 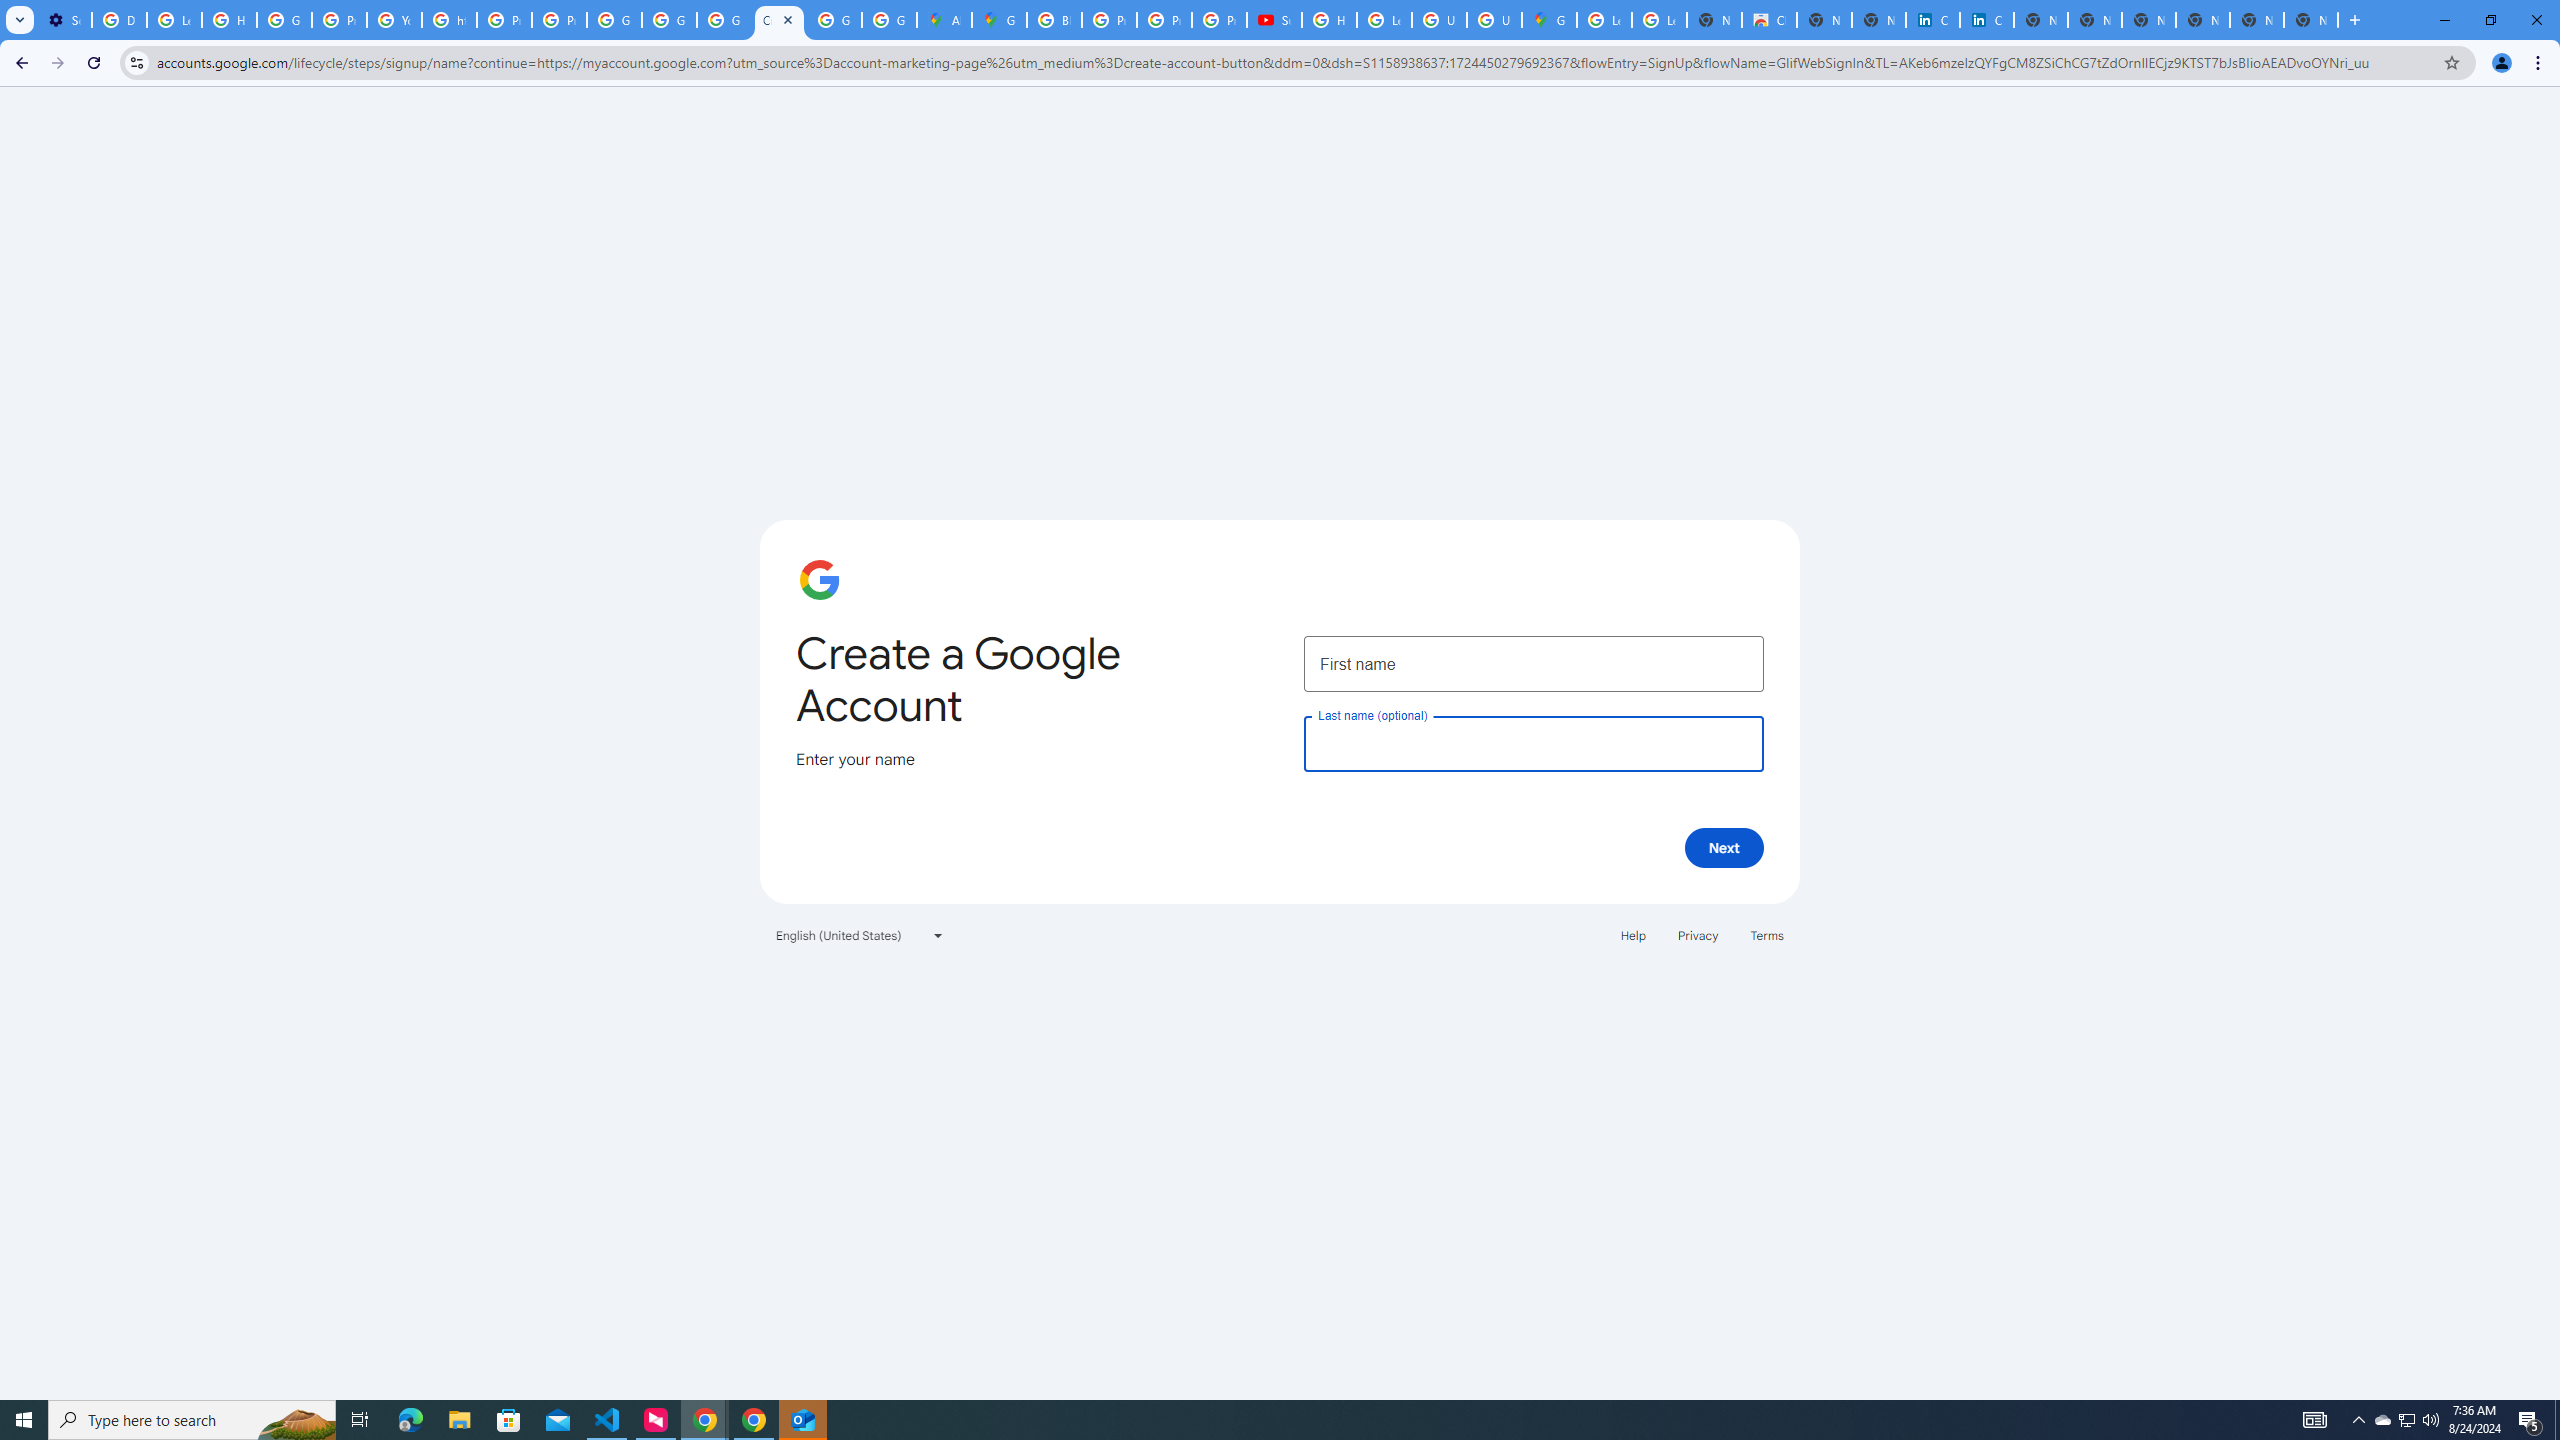 I want to click on Subscriptions - YouTube, so click(x=1274, y=20).